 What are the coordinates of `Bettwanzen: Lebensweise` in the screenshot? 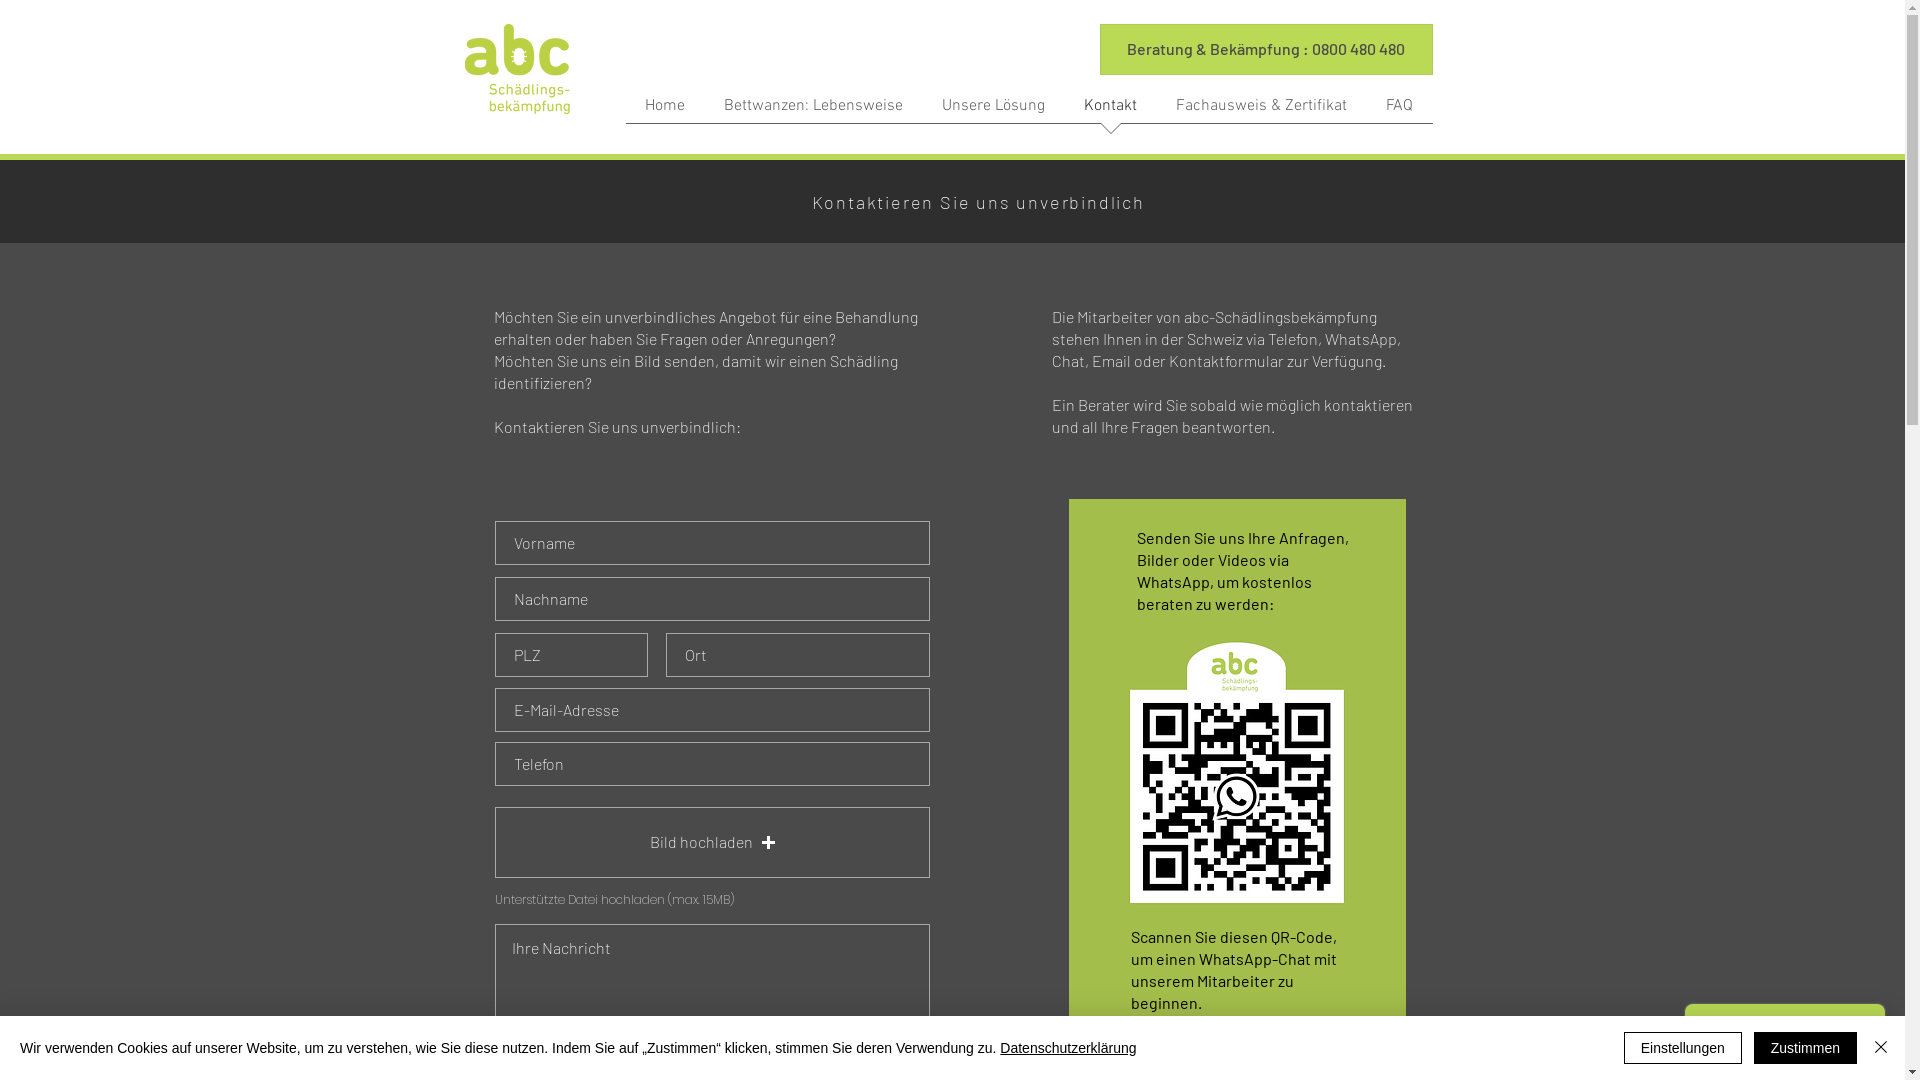 It's located at (813, 112).